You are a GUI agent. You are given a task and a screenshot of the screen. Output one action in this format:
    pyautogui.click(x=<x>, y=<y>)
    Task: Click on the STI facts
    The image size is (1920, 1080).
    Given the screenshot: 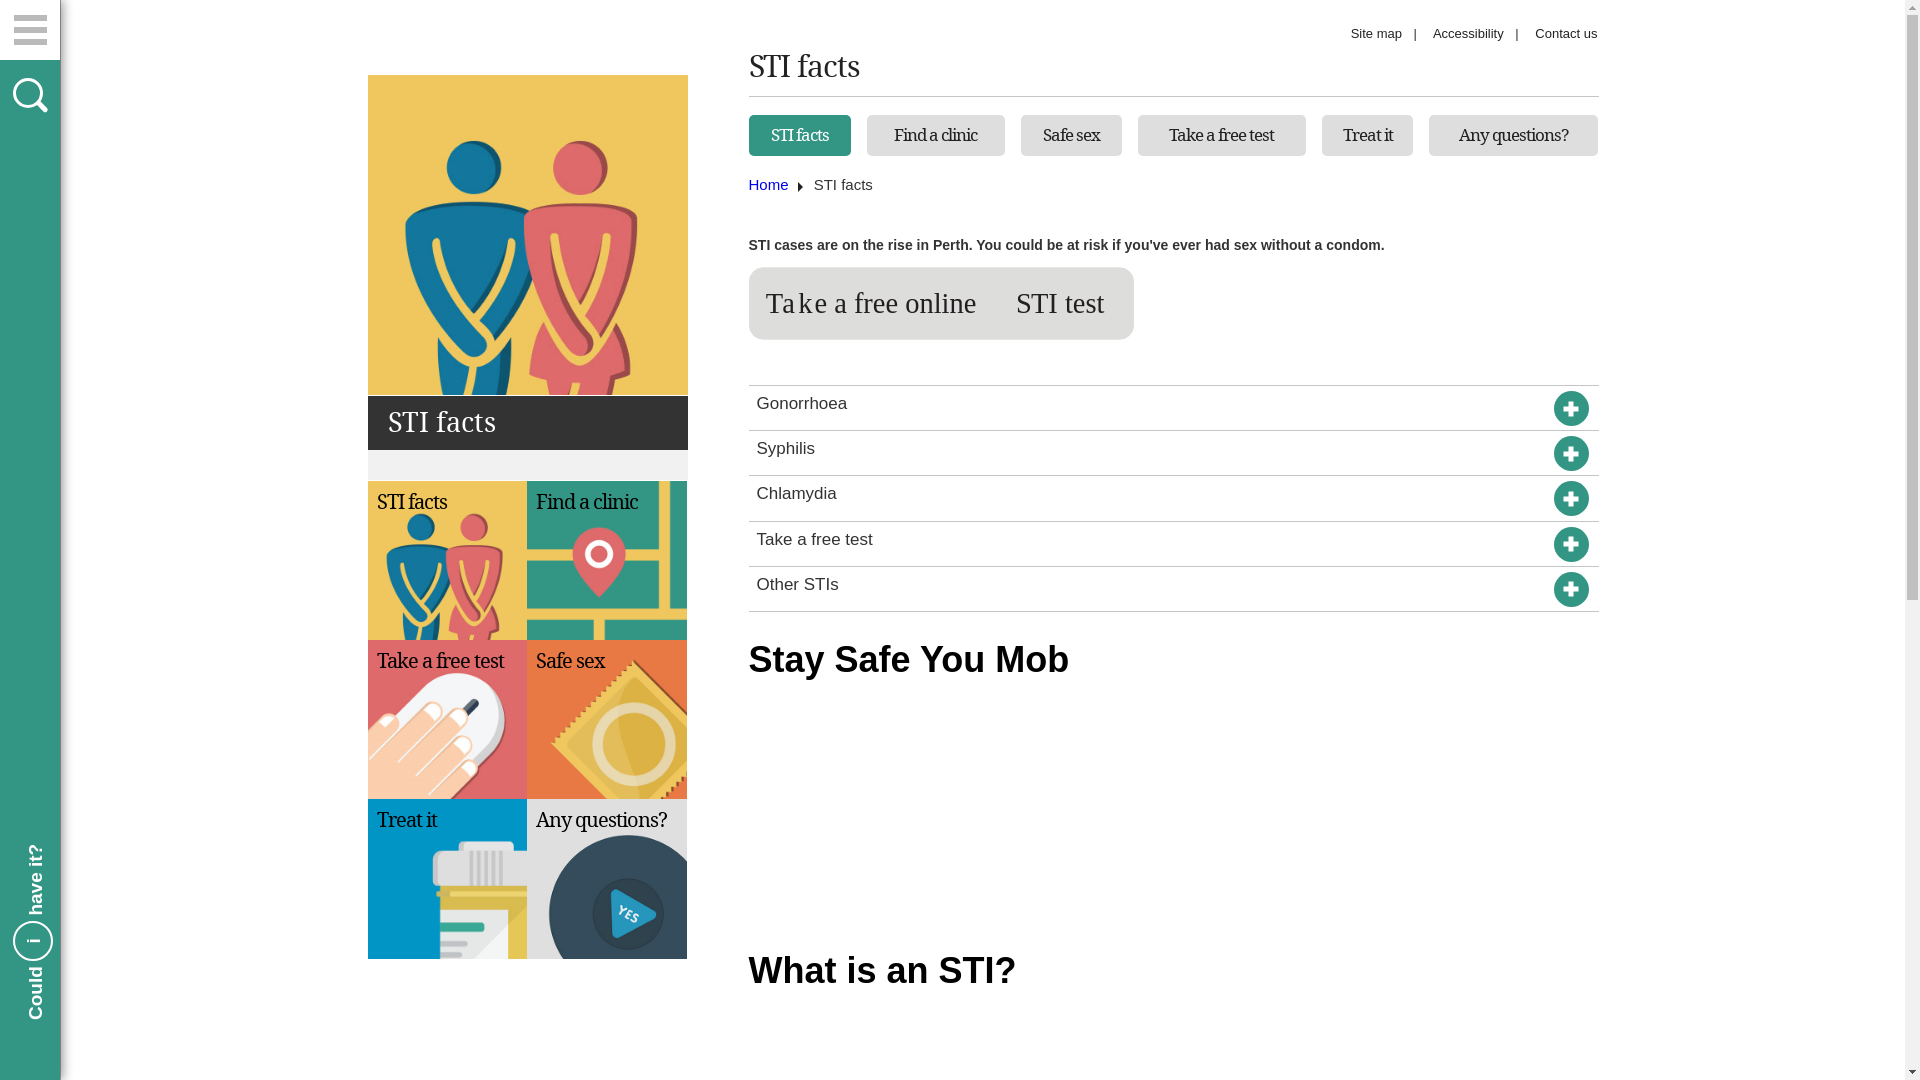 What is the action you would take?
    pyautogui.click(x=799, y=135)
    